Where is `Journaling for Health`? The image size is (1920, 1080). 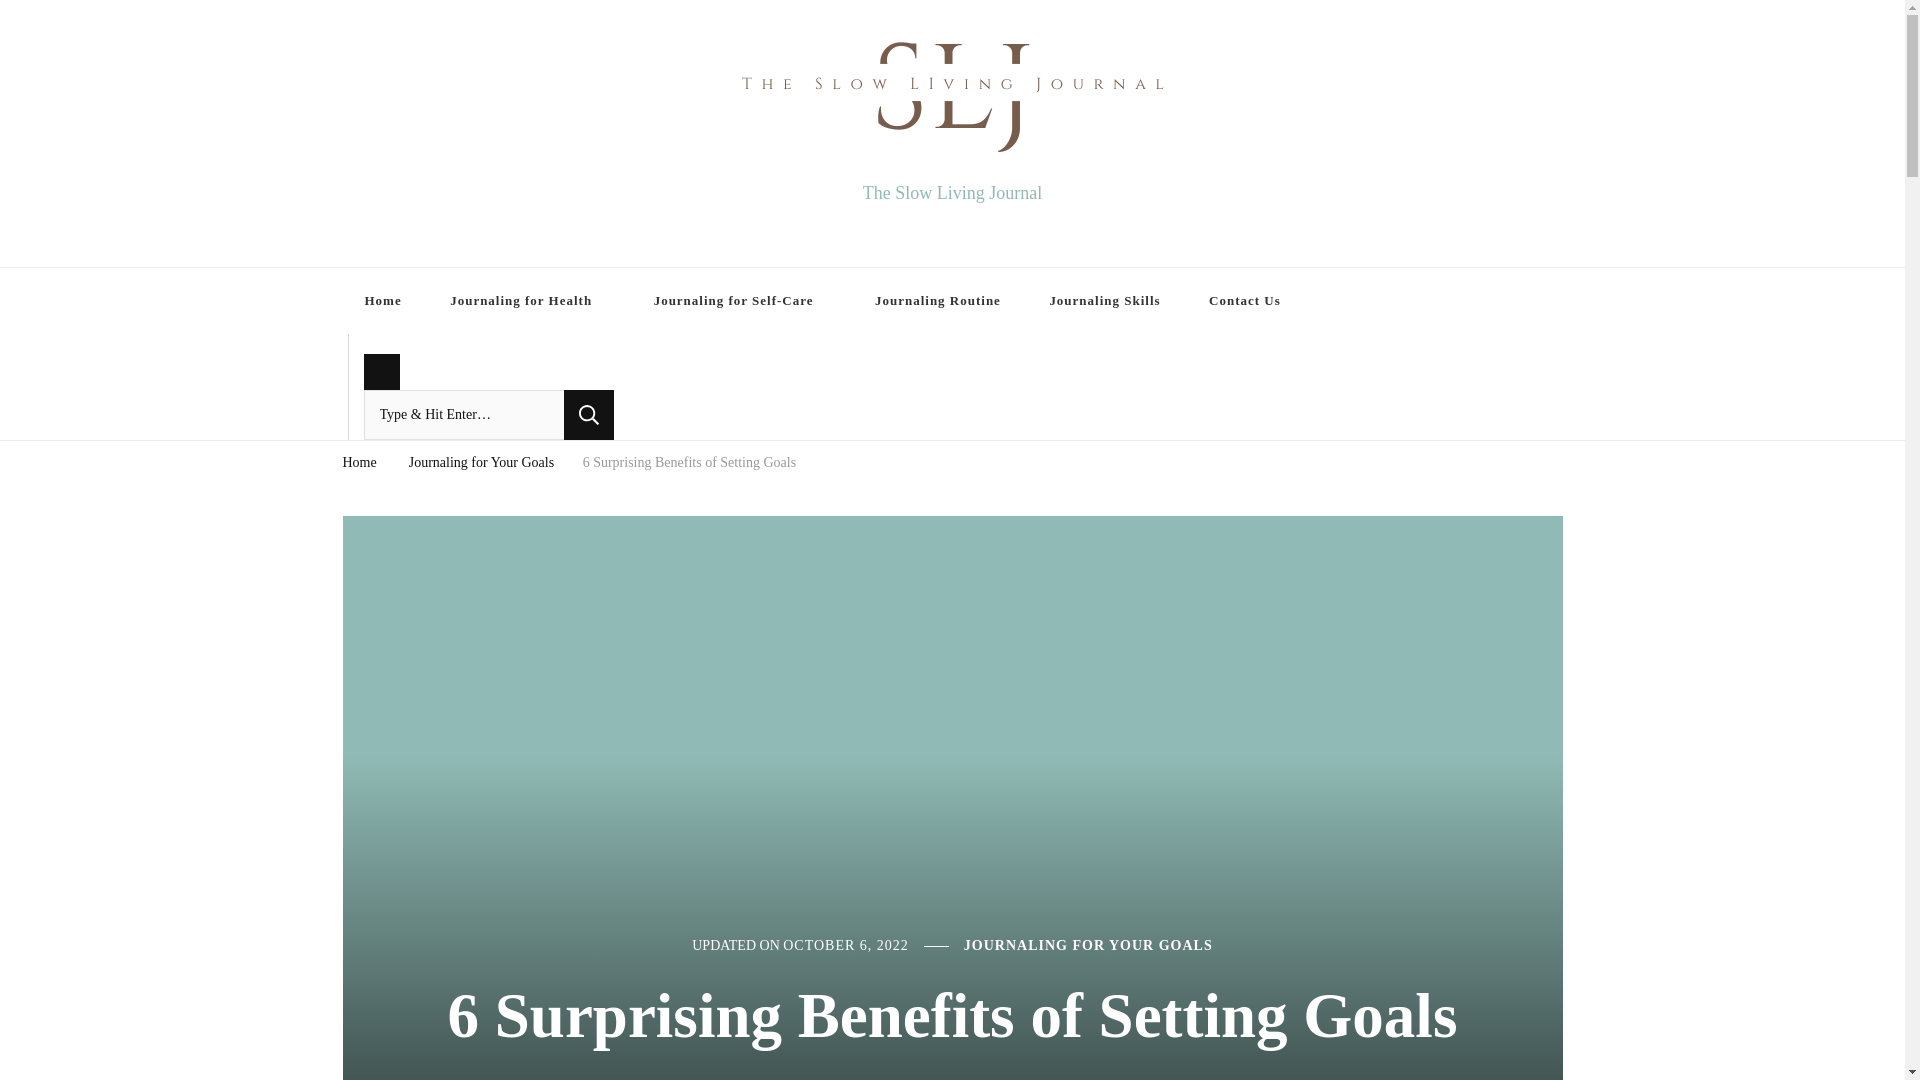 Journaling for Health is located at coordinates (528, 300).